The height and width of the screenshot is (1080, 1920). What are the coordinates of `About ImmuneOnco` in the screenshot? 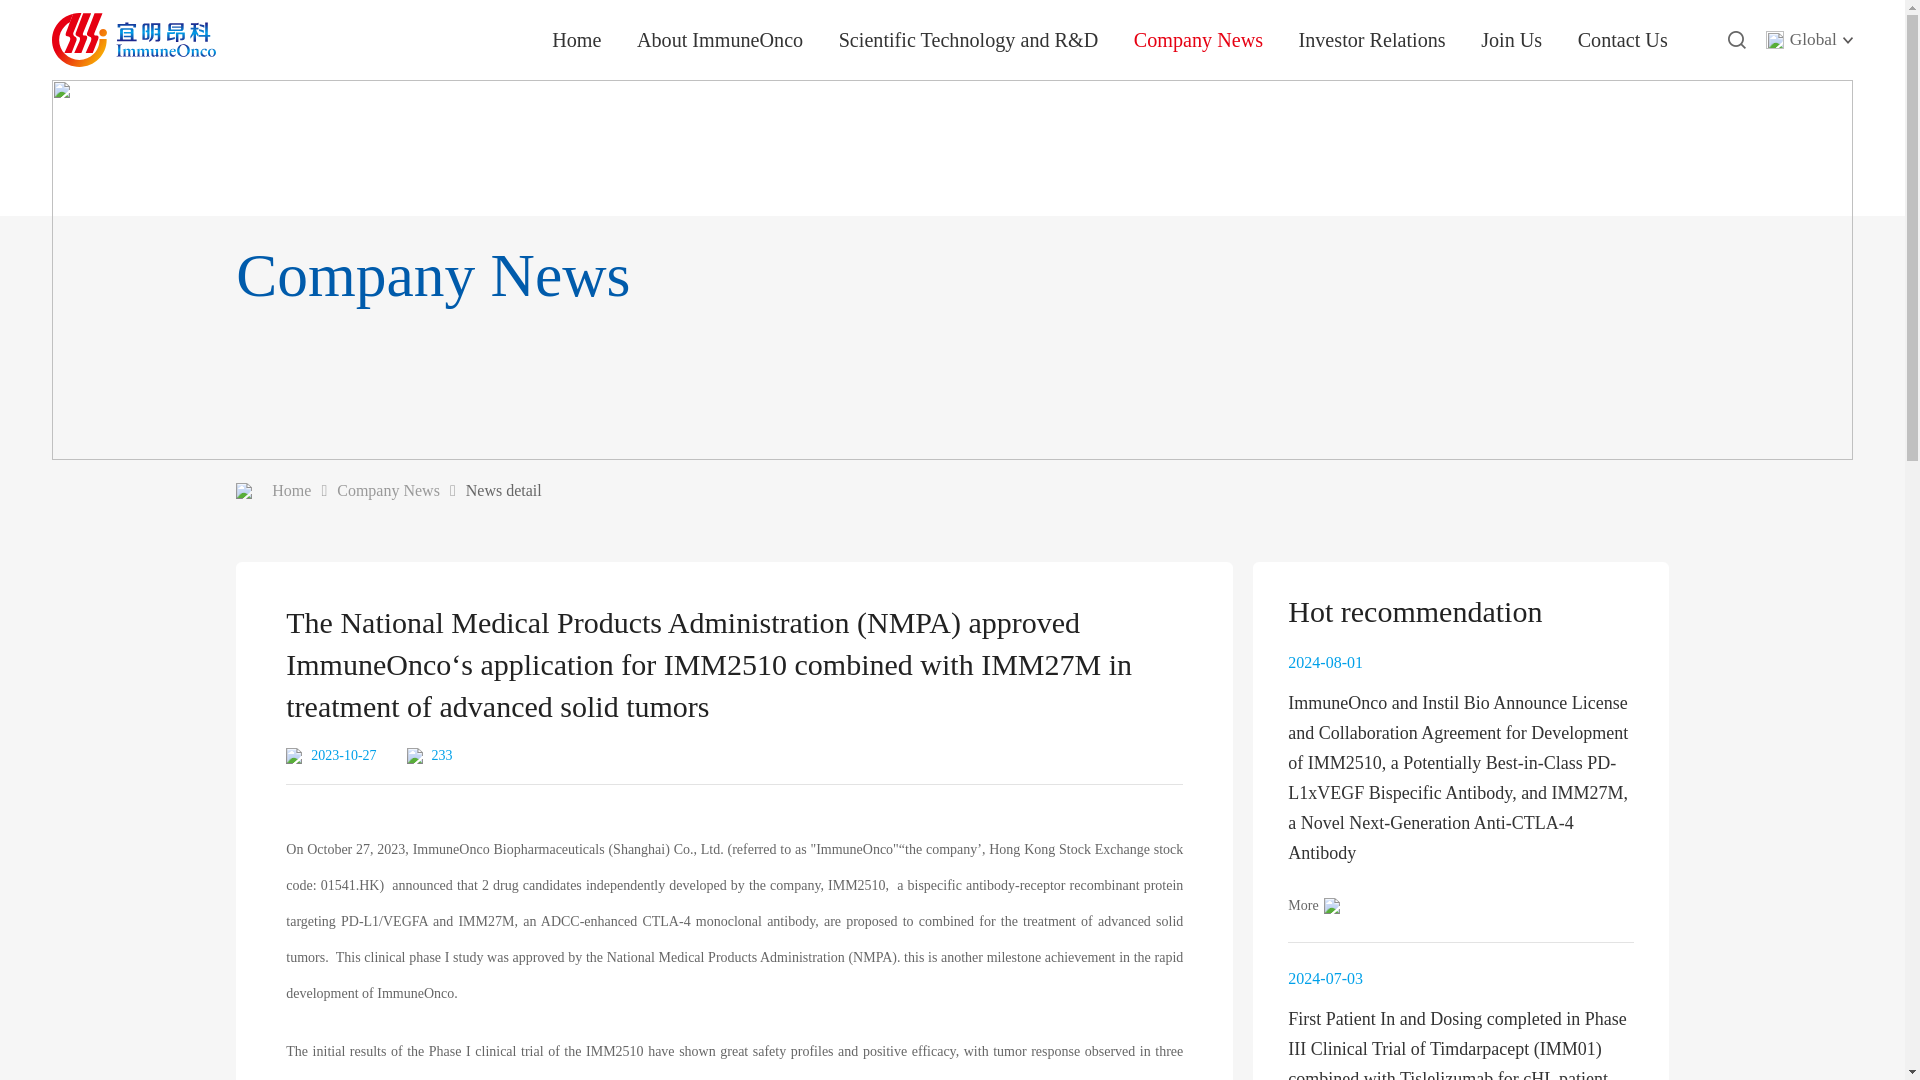 It's located at (720, 40).